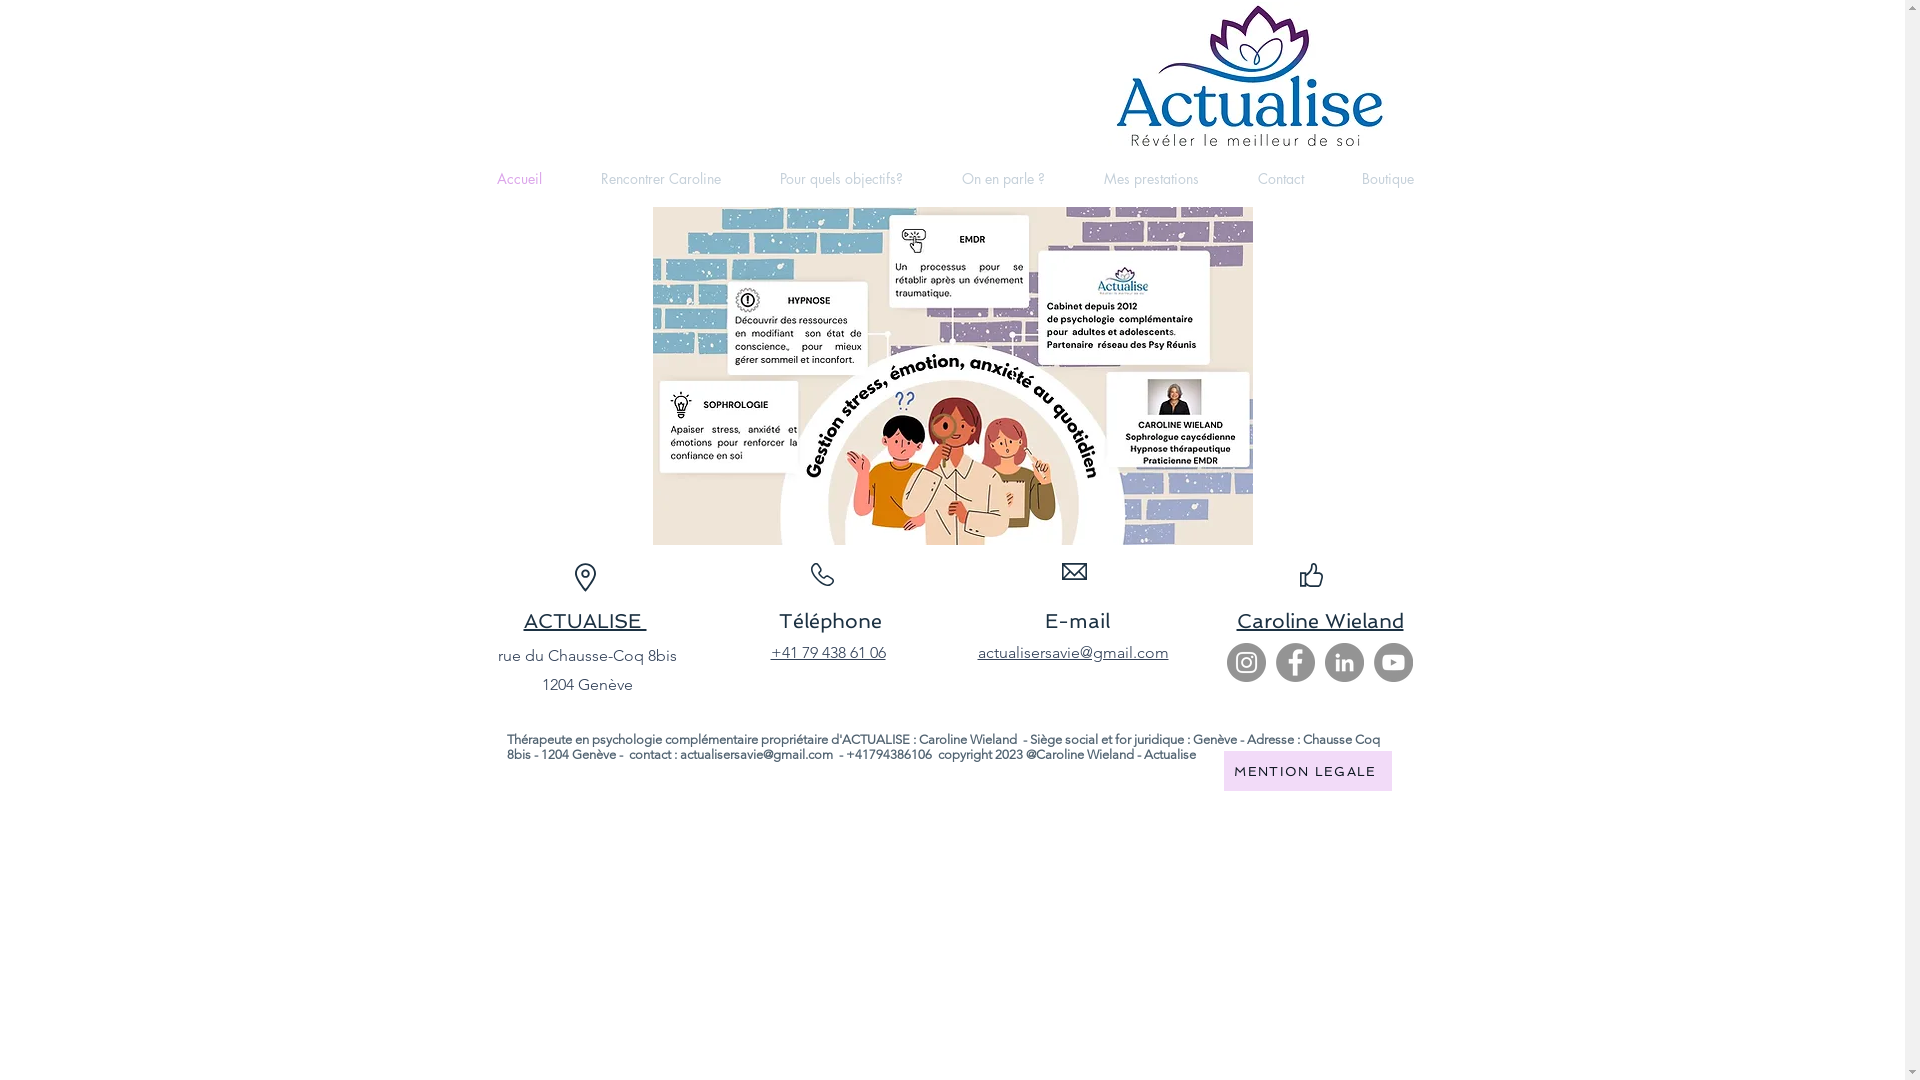 Image resolution: width=1920 pixels, height=1080 pixels. I want to click on actualisersavie@gmail.com, so click(756, 754).